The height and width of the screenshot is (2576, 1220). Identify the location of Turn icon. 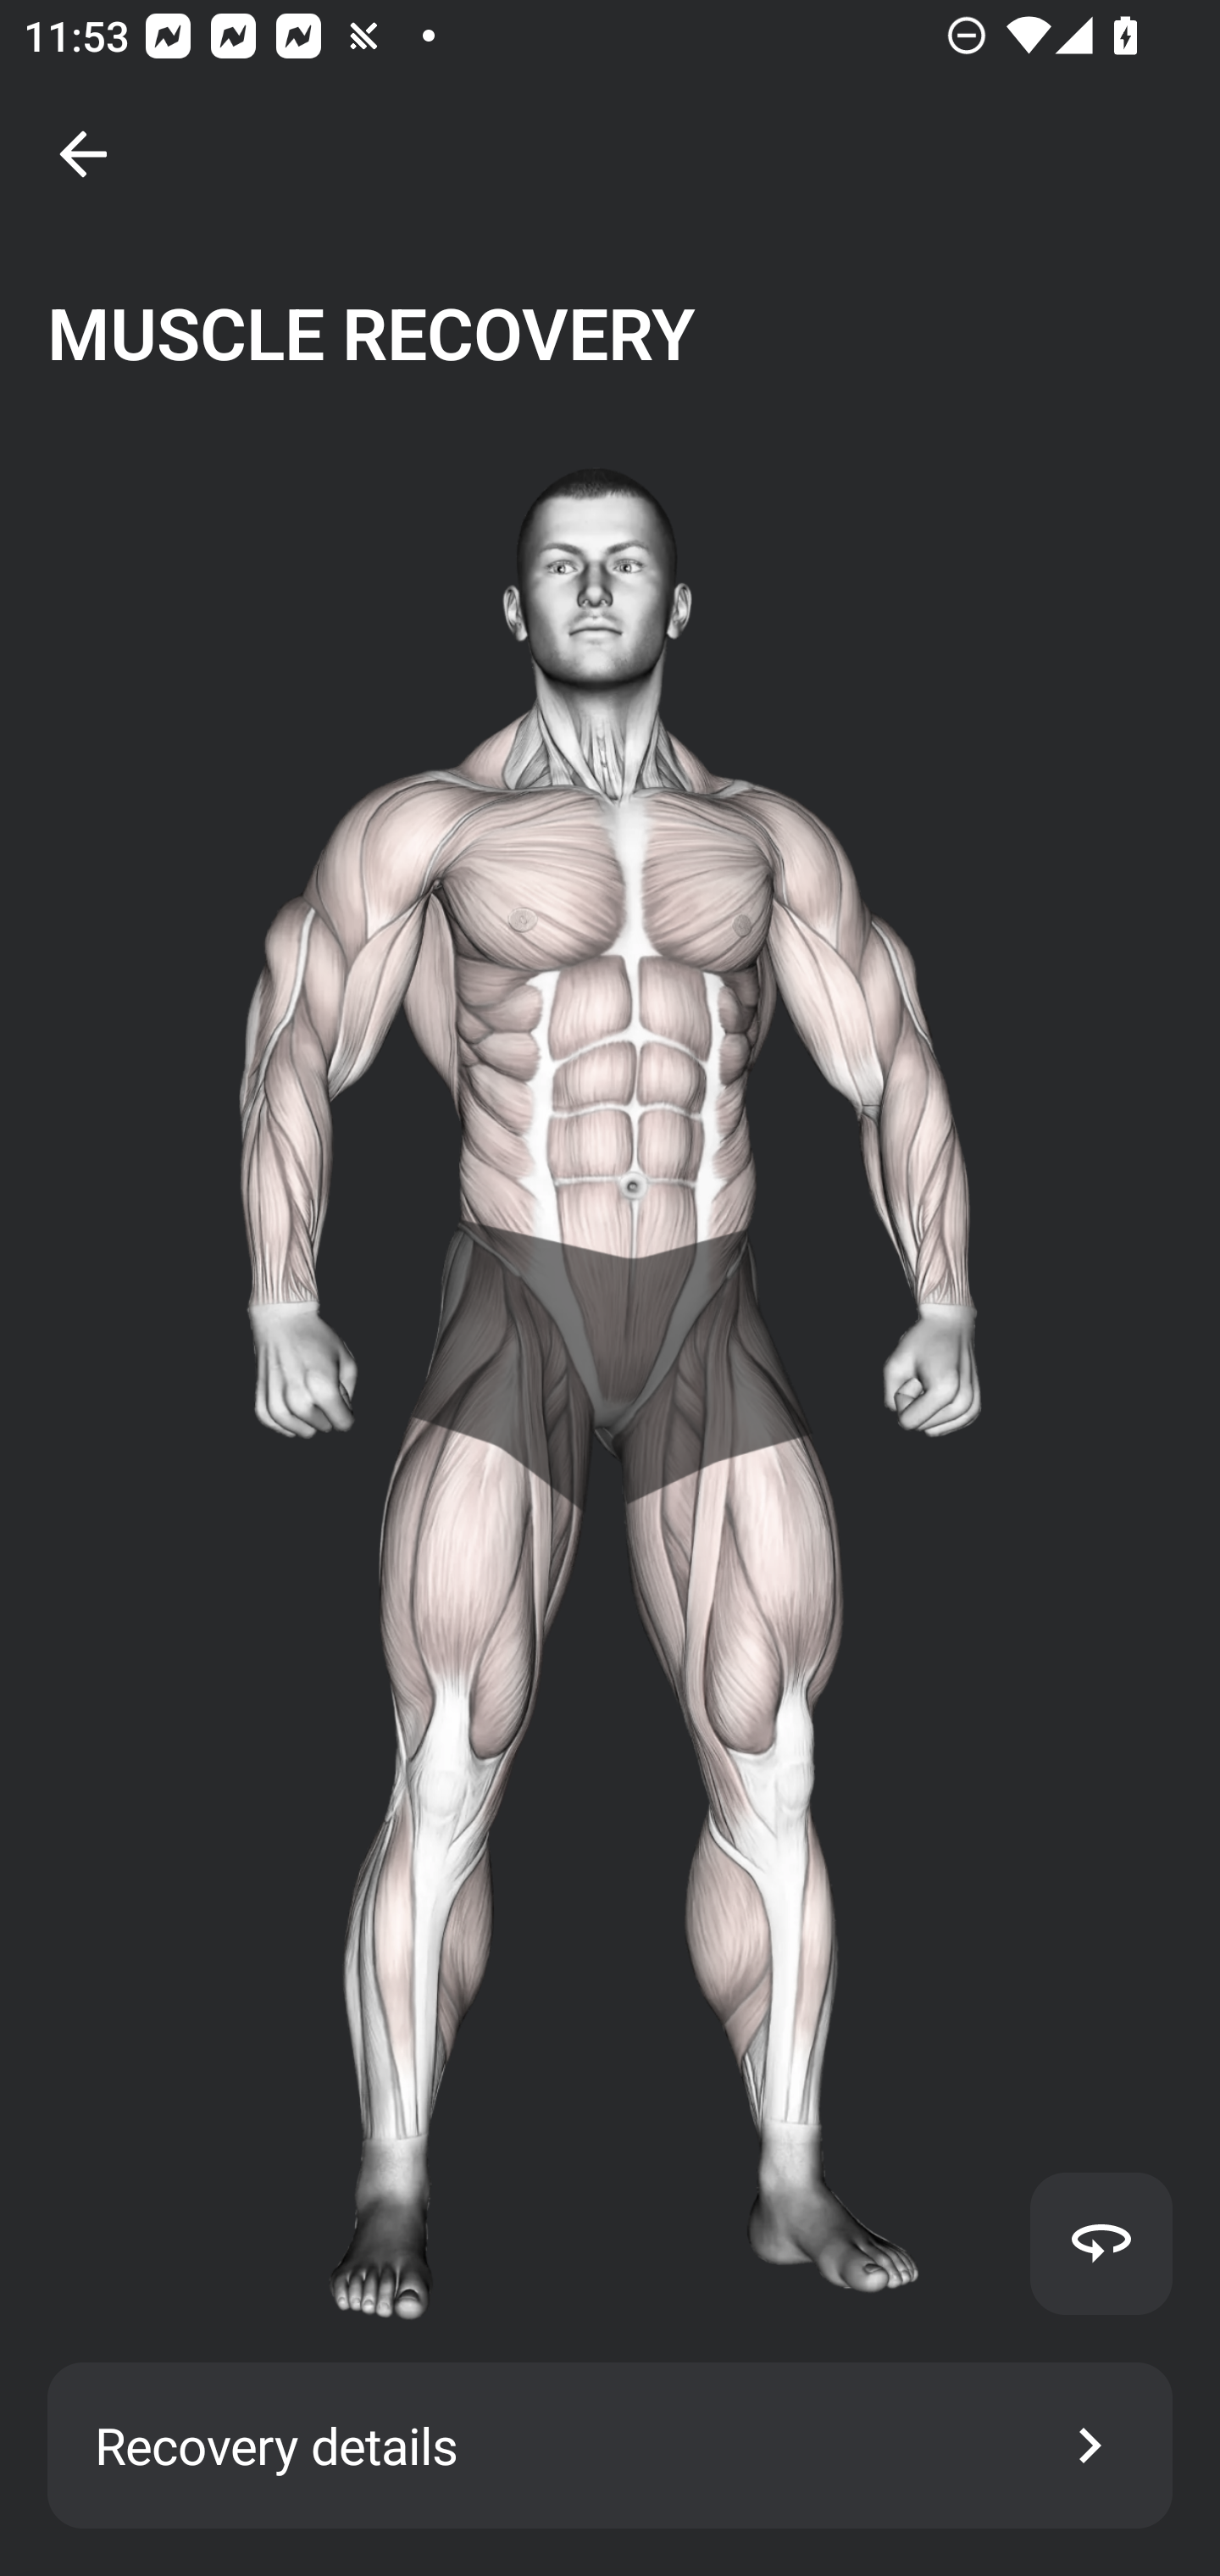
(1101, 2243).